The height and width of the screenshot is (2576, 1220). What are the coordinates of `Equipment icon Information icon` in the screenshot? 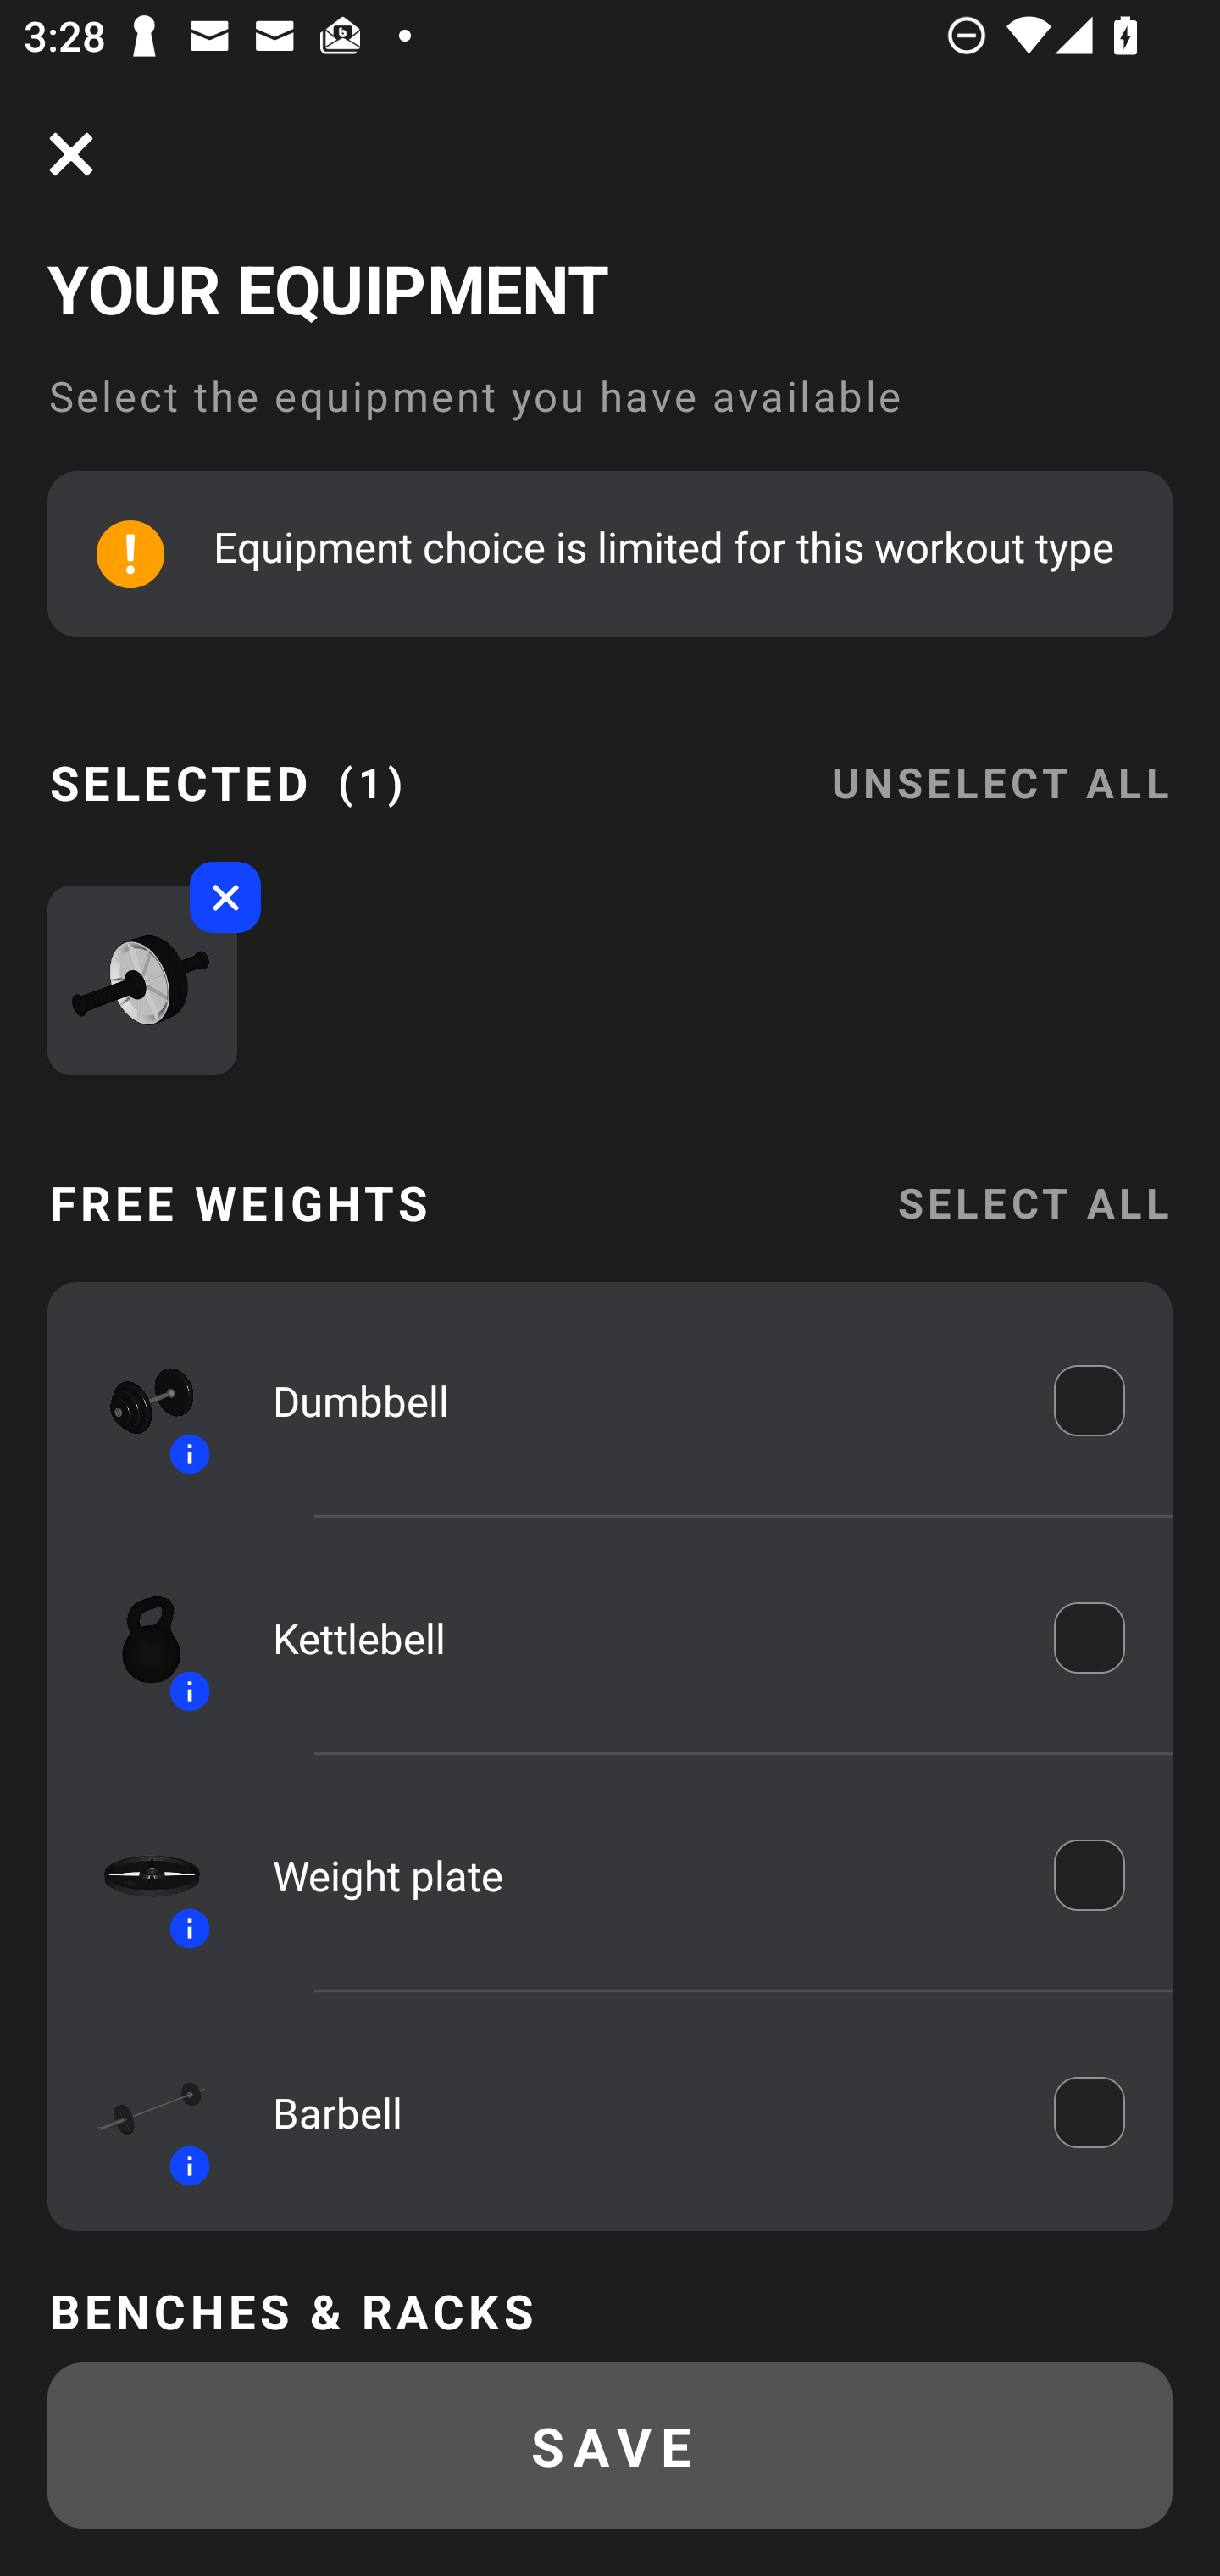 It's located at (136, 1874).